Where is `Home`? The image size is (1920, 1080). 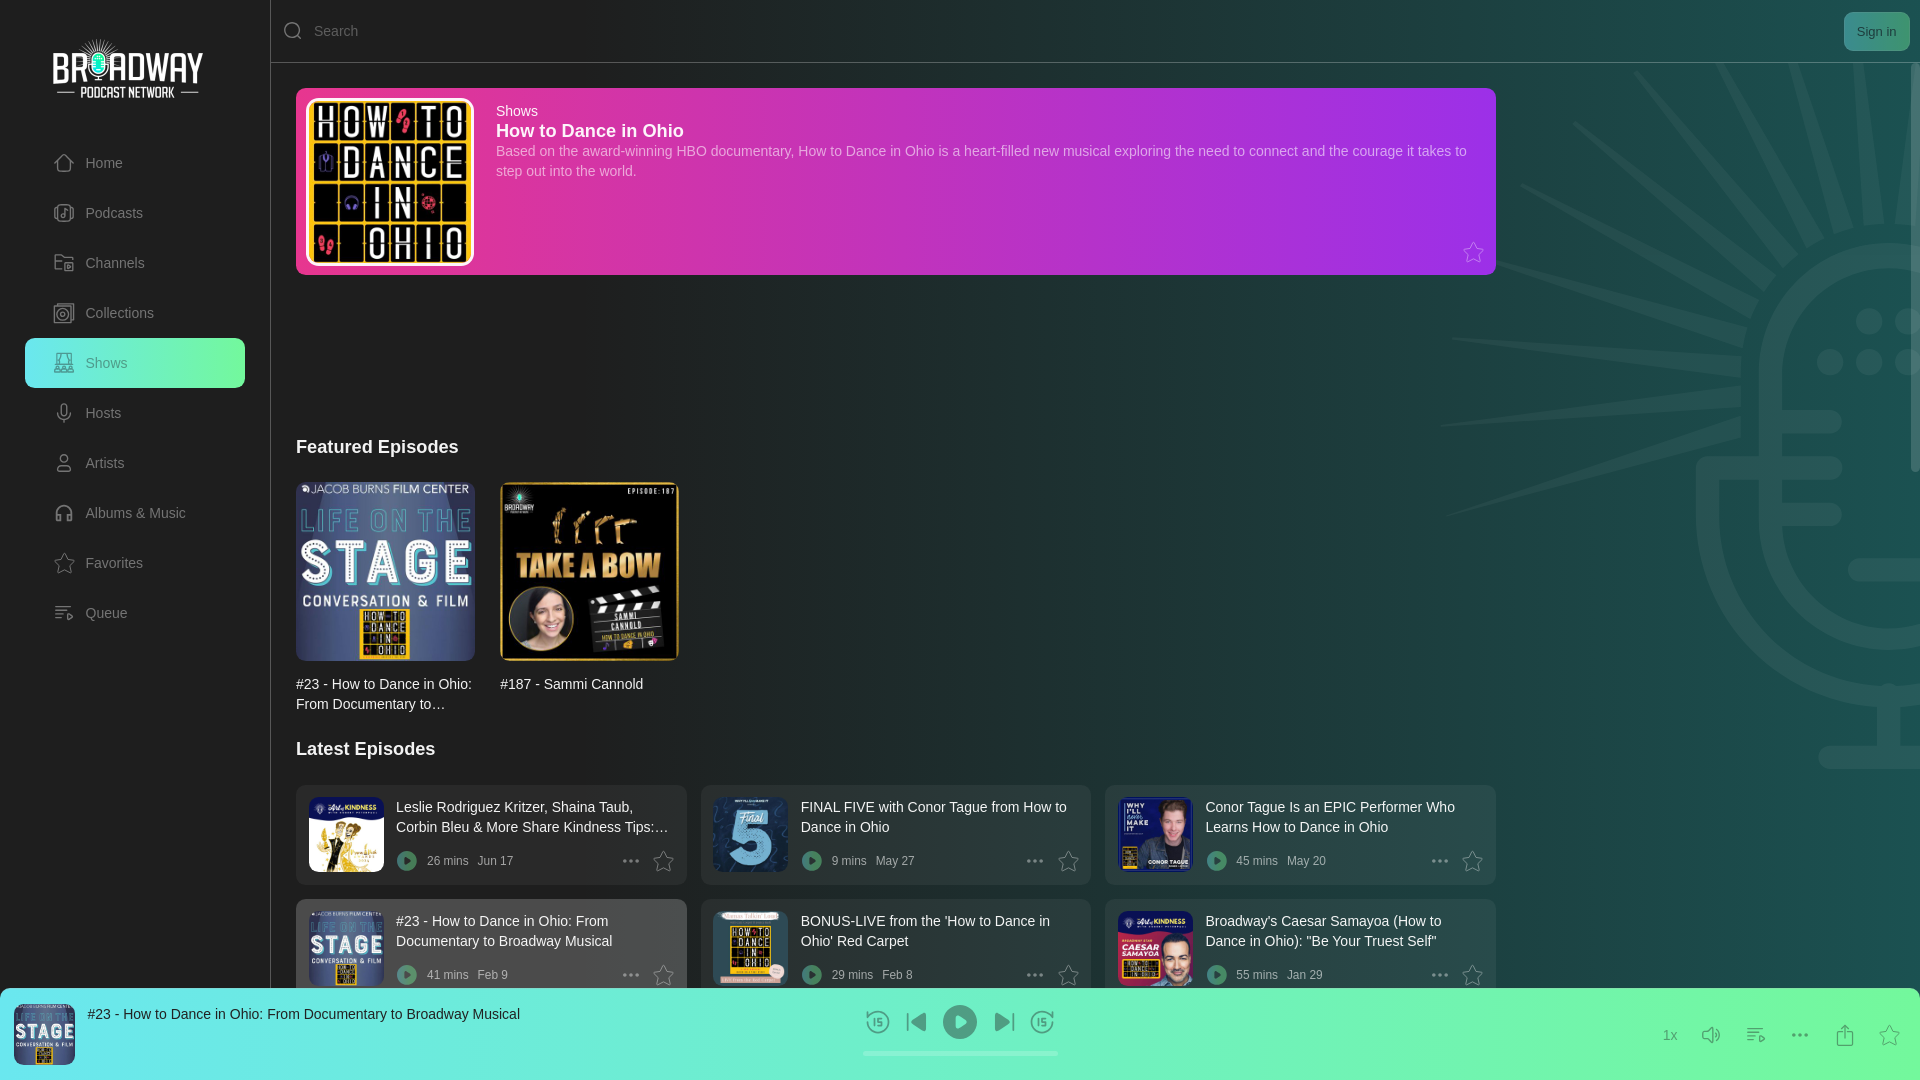 Home is located at coordinates (134, 162).